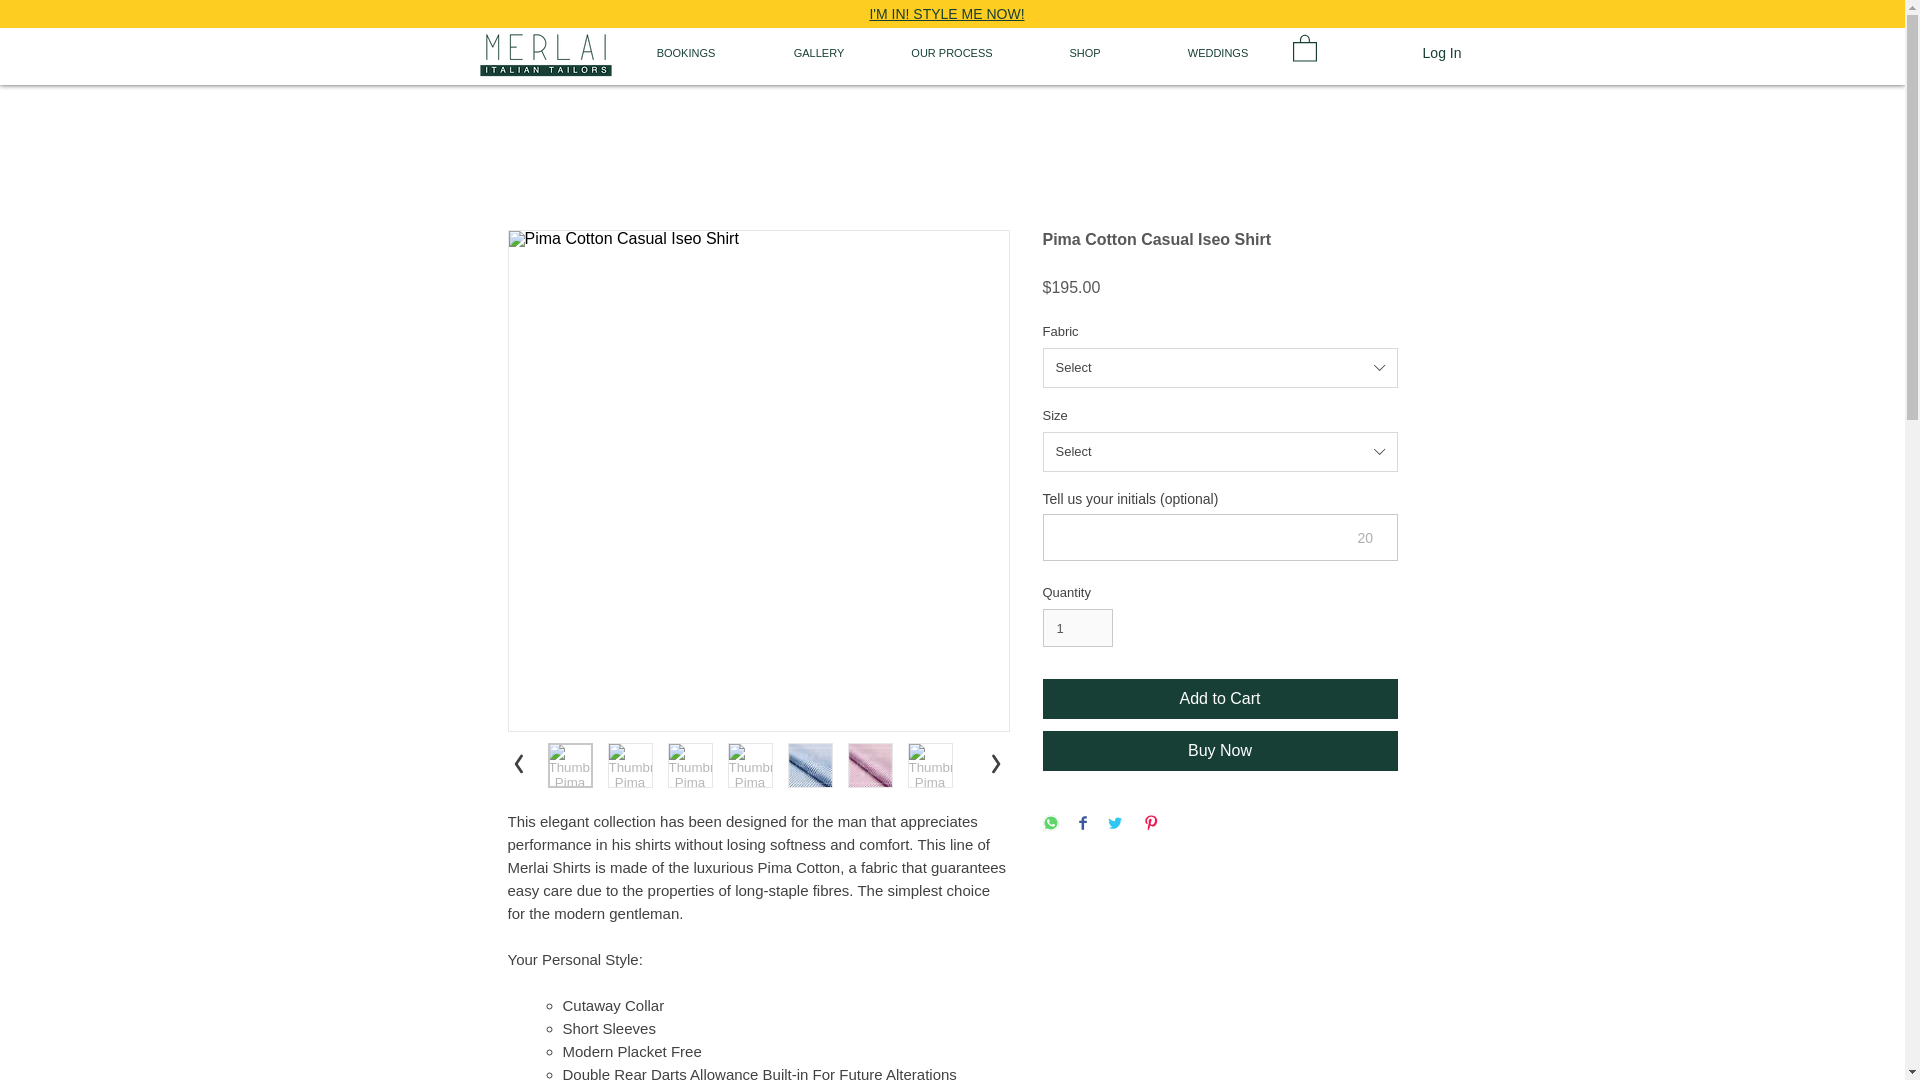  What do you see at coordinates (946, 14) in the screenshot?
I see `I'M IN! STYLE ME NOW!` at bounding box center [946, 14].